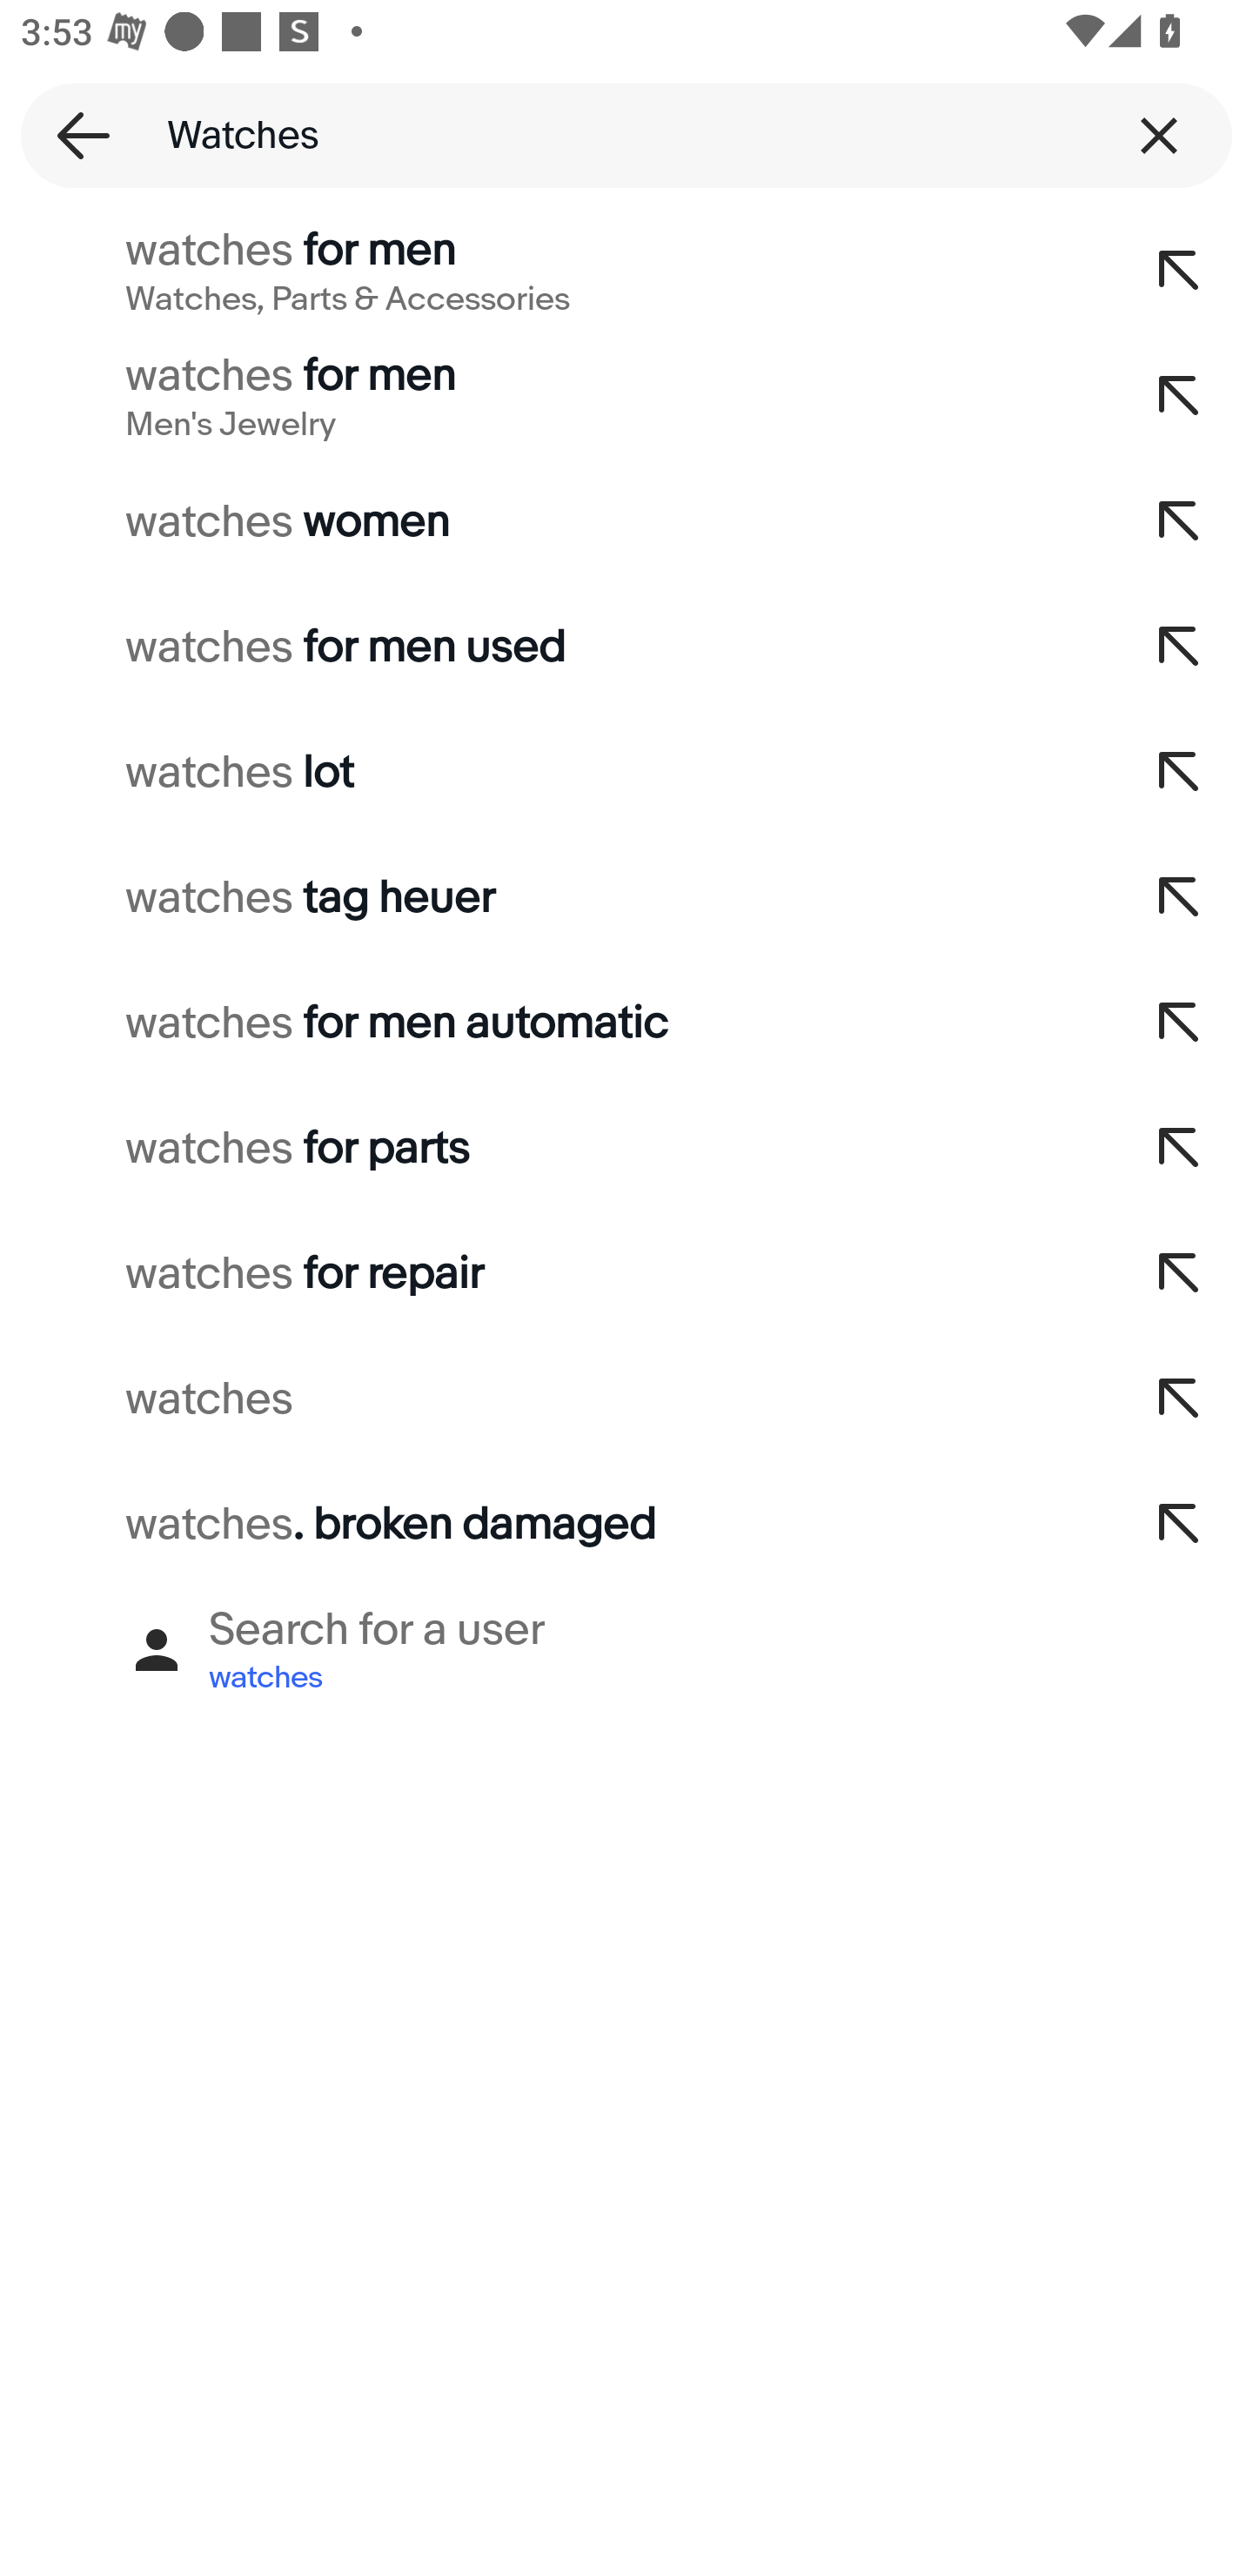 This screenshot has width=1253, height=2576. What do you see at coordinates (1180, 1023) in the screenshot?
I see `Add to search query,watches for men automatic` at bounding box center [1180, 1023].